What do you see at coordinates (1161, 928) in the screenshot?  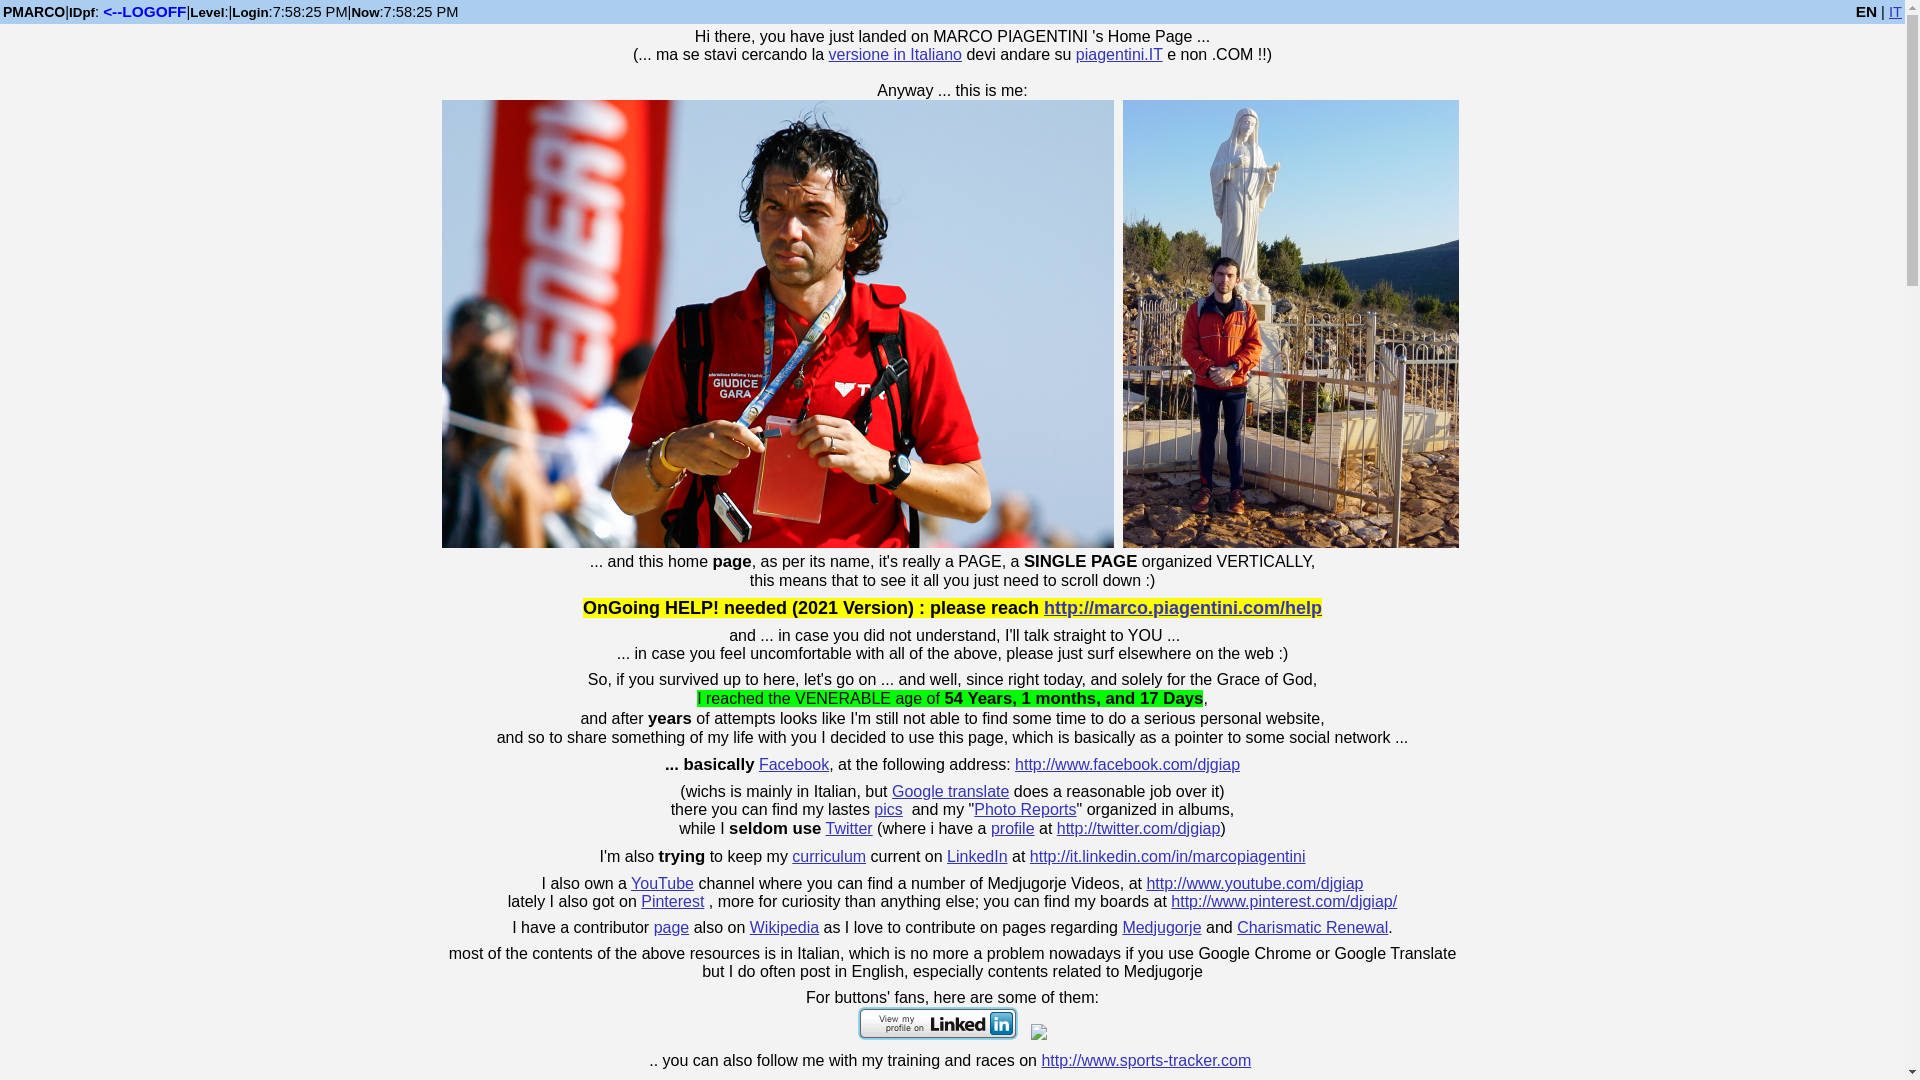 I see `Medjugorje` at bounding box center [1161, 928].